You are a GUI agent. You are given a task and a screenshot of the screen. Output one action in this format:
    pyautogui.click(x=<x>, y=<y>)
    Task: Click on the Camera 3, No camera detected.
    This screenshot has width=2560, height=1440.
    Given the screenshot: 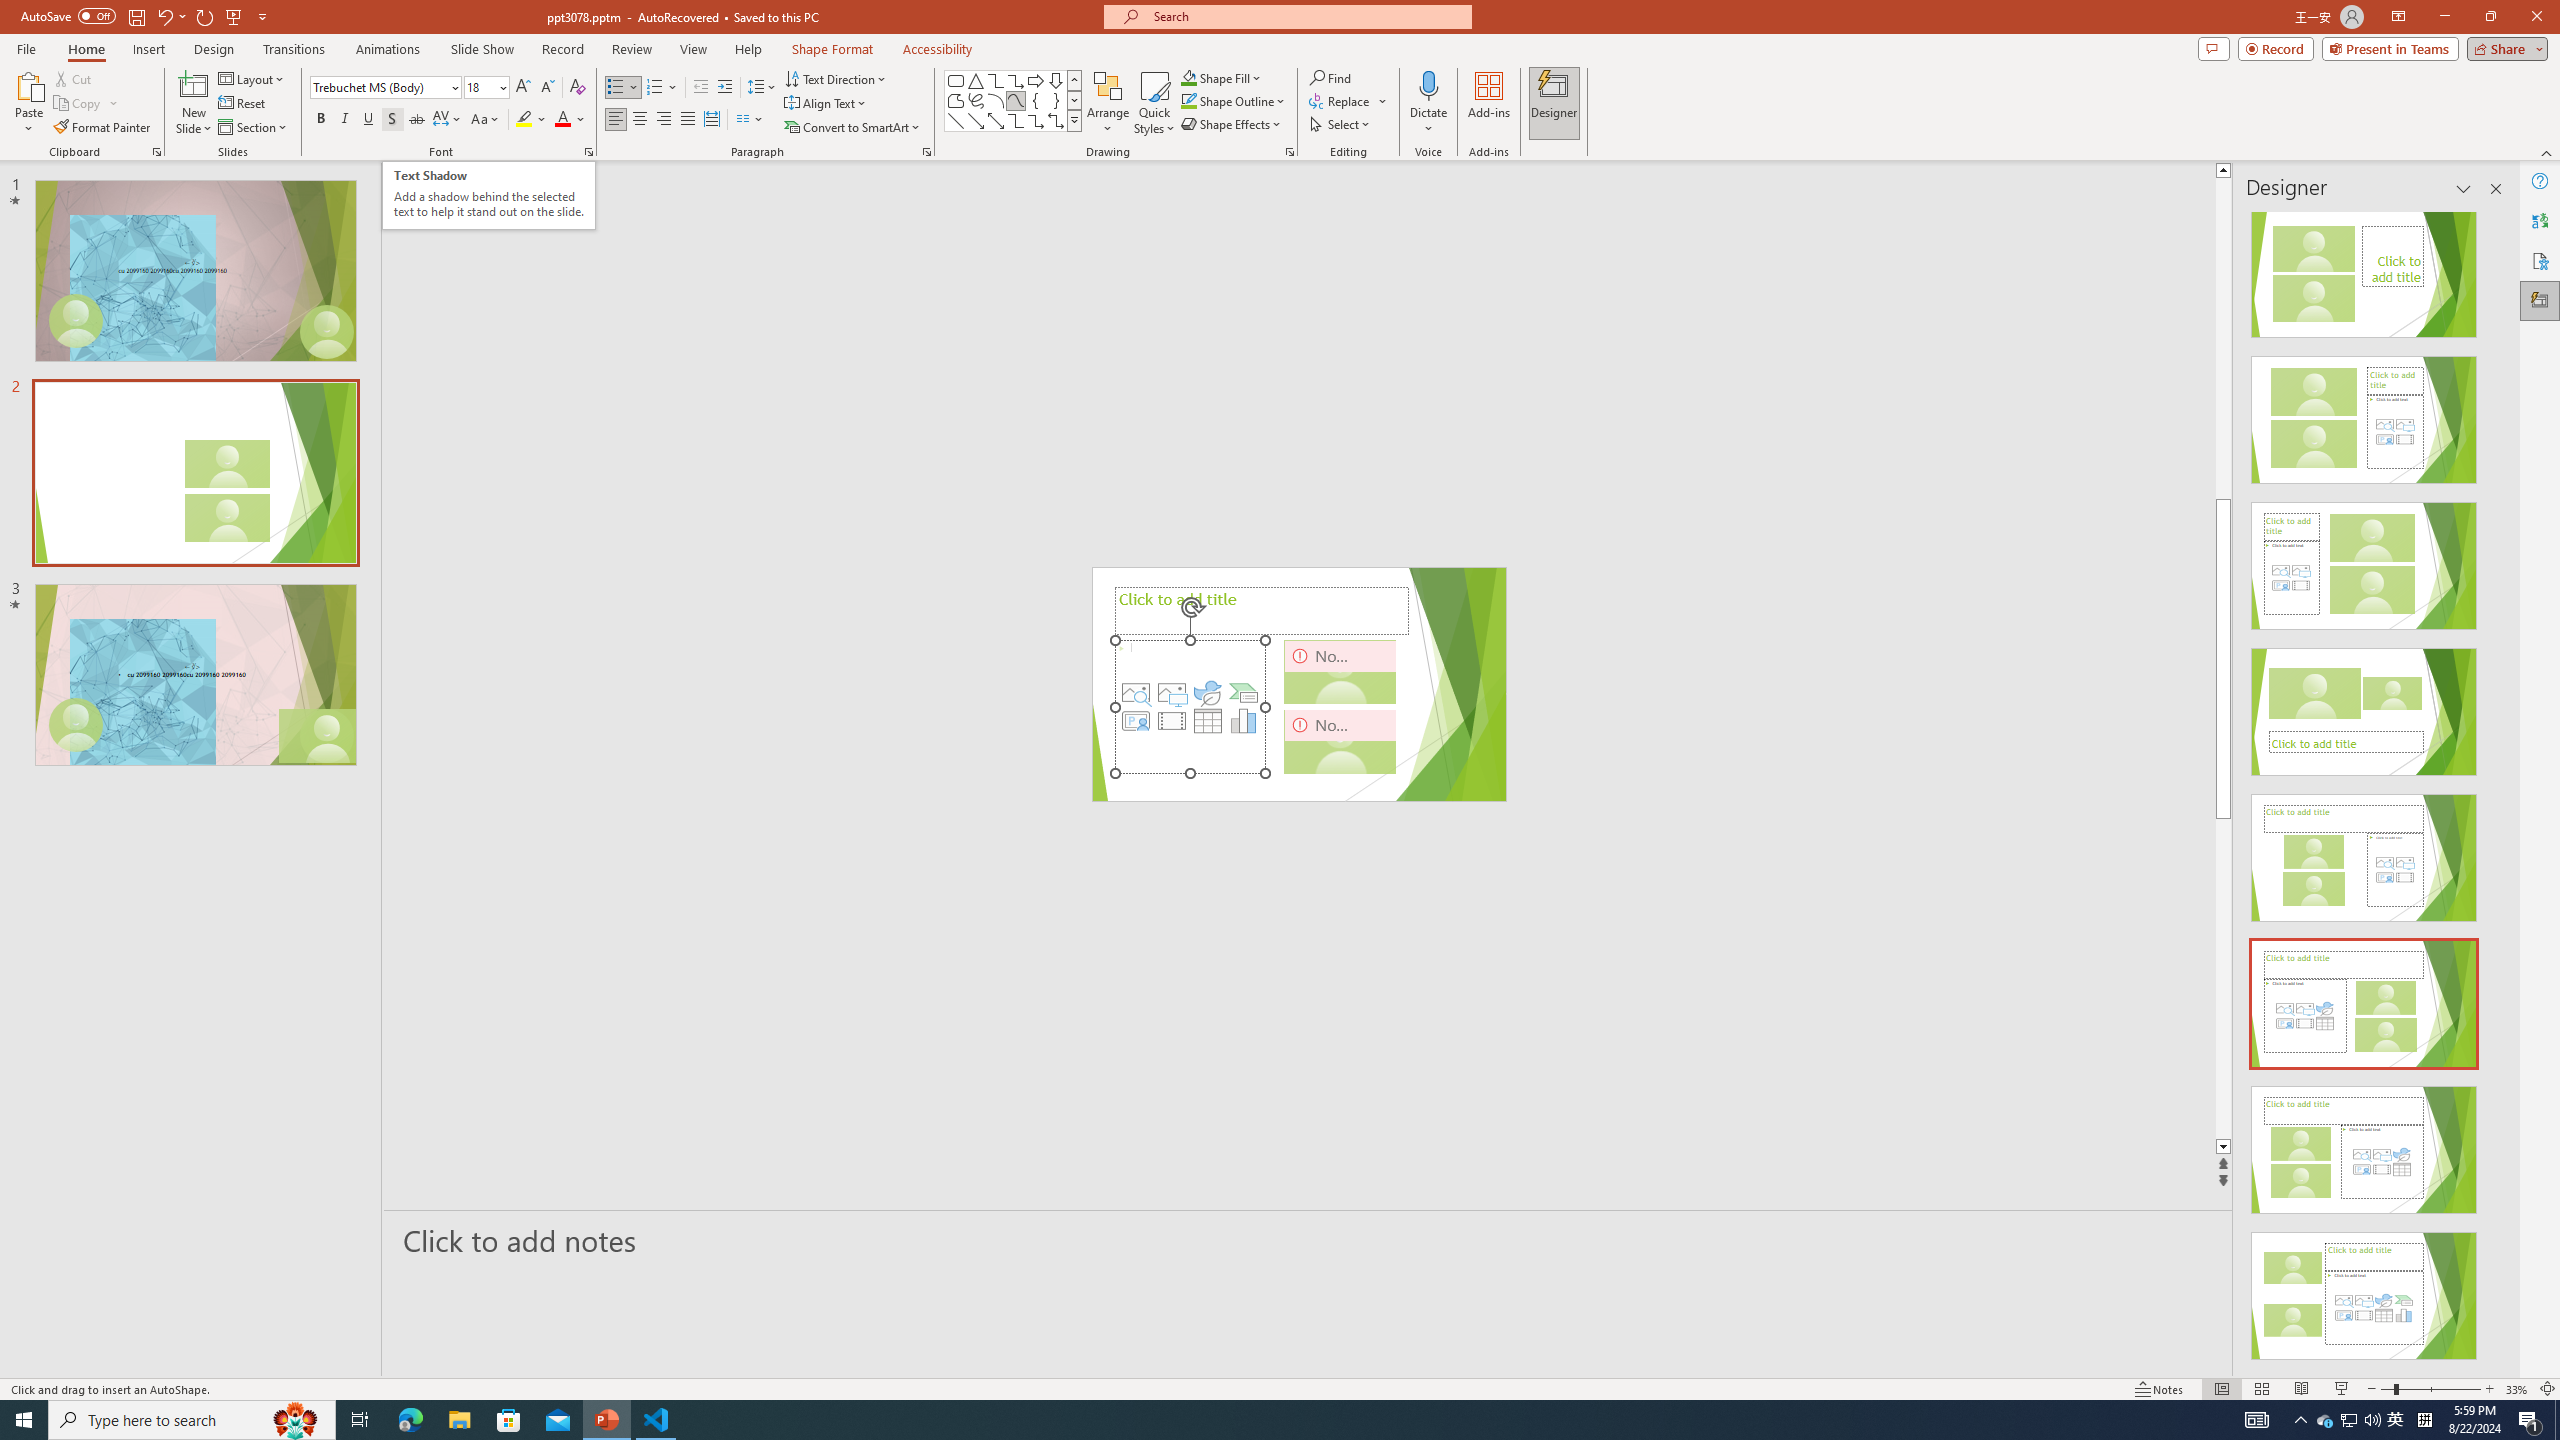 What is the action you would take?
    pyautogui.click(x=1340, y=741)
    